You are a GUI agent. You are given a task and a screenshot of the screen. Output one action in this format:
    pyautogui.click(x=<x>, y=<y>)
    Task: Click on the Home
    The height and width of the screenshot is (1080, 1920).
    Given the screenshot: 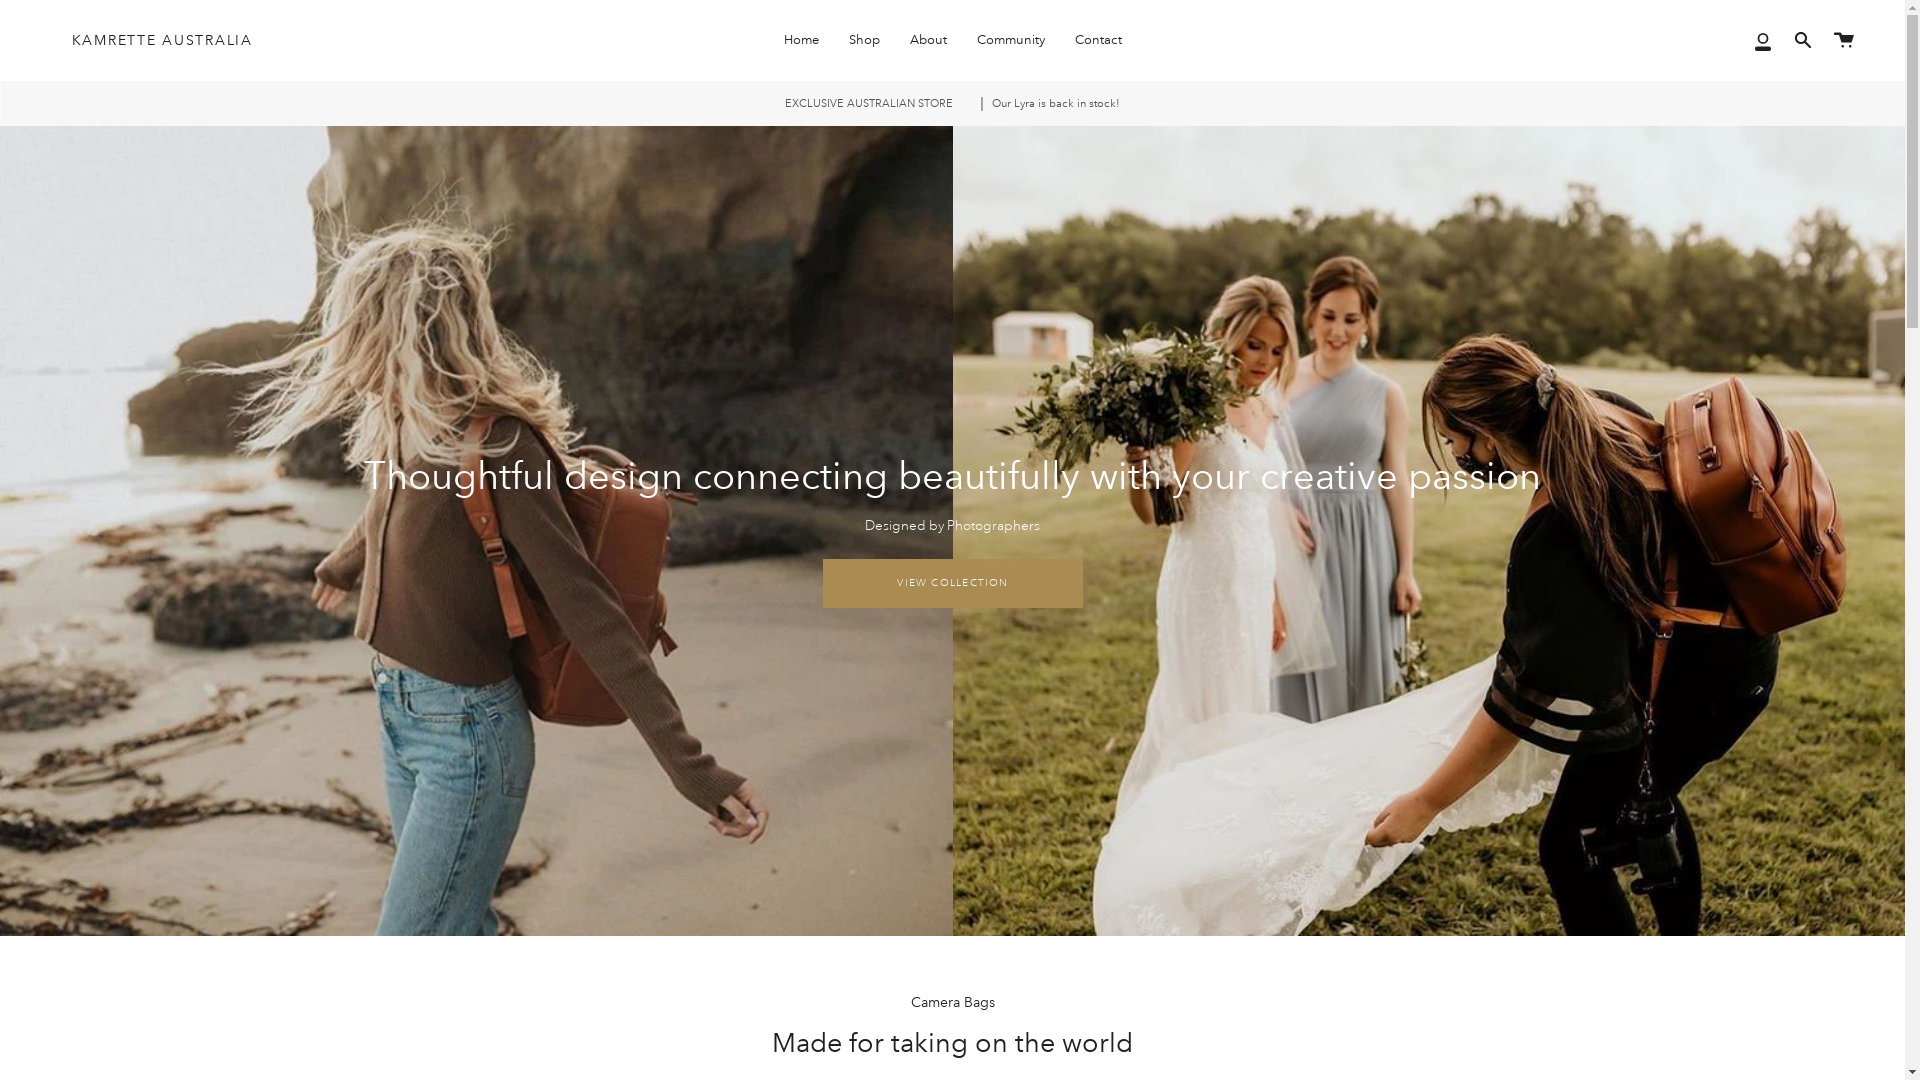 What is the action you would take?
    pyautogui.click(x=800, y=40)
    